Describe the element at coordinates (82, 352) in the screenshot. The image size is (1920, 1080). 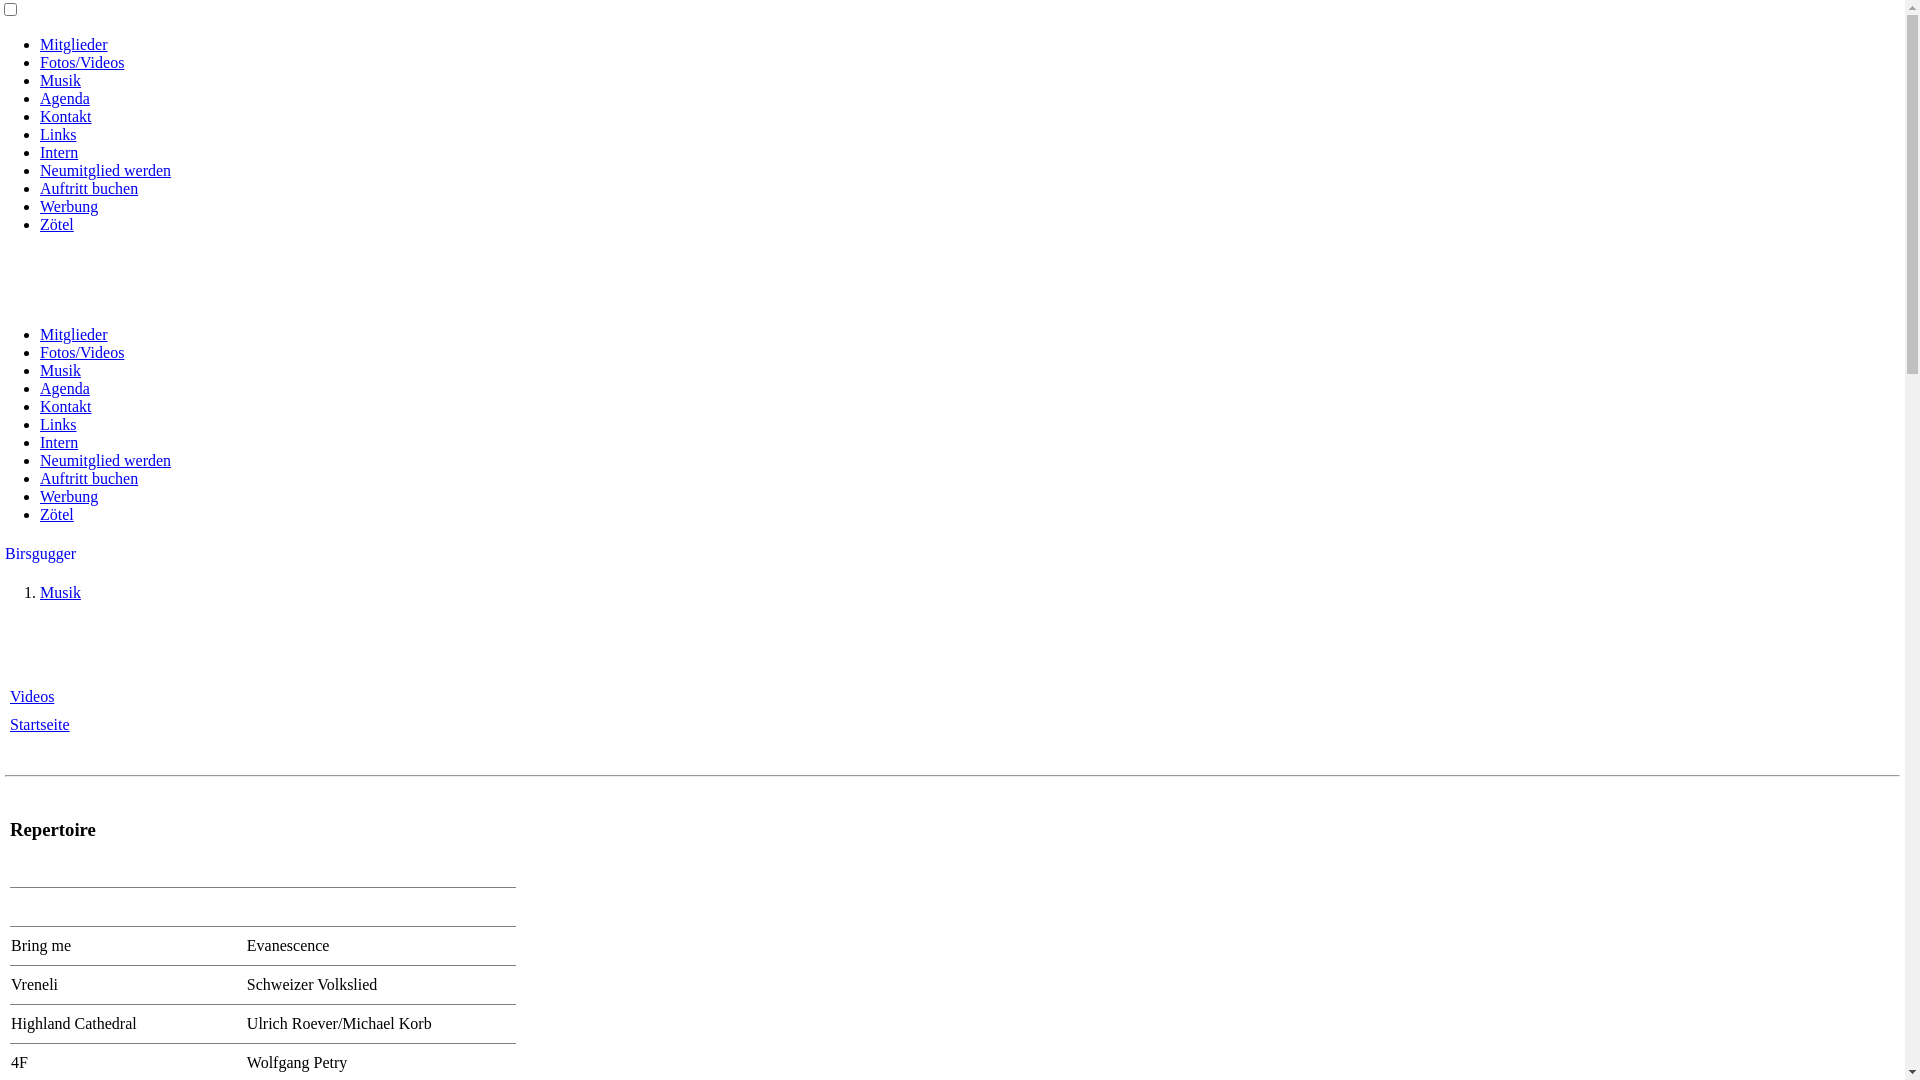
I see `Fotos/Videos` at that location.